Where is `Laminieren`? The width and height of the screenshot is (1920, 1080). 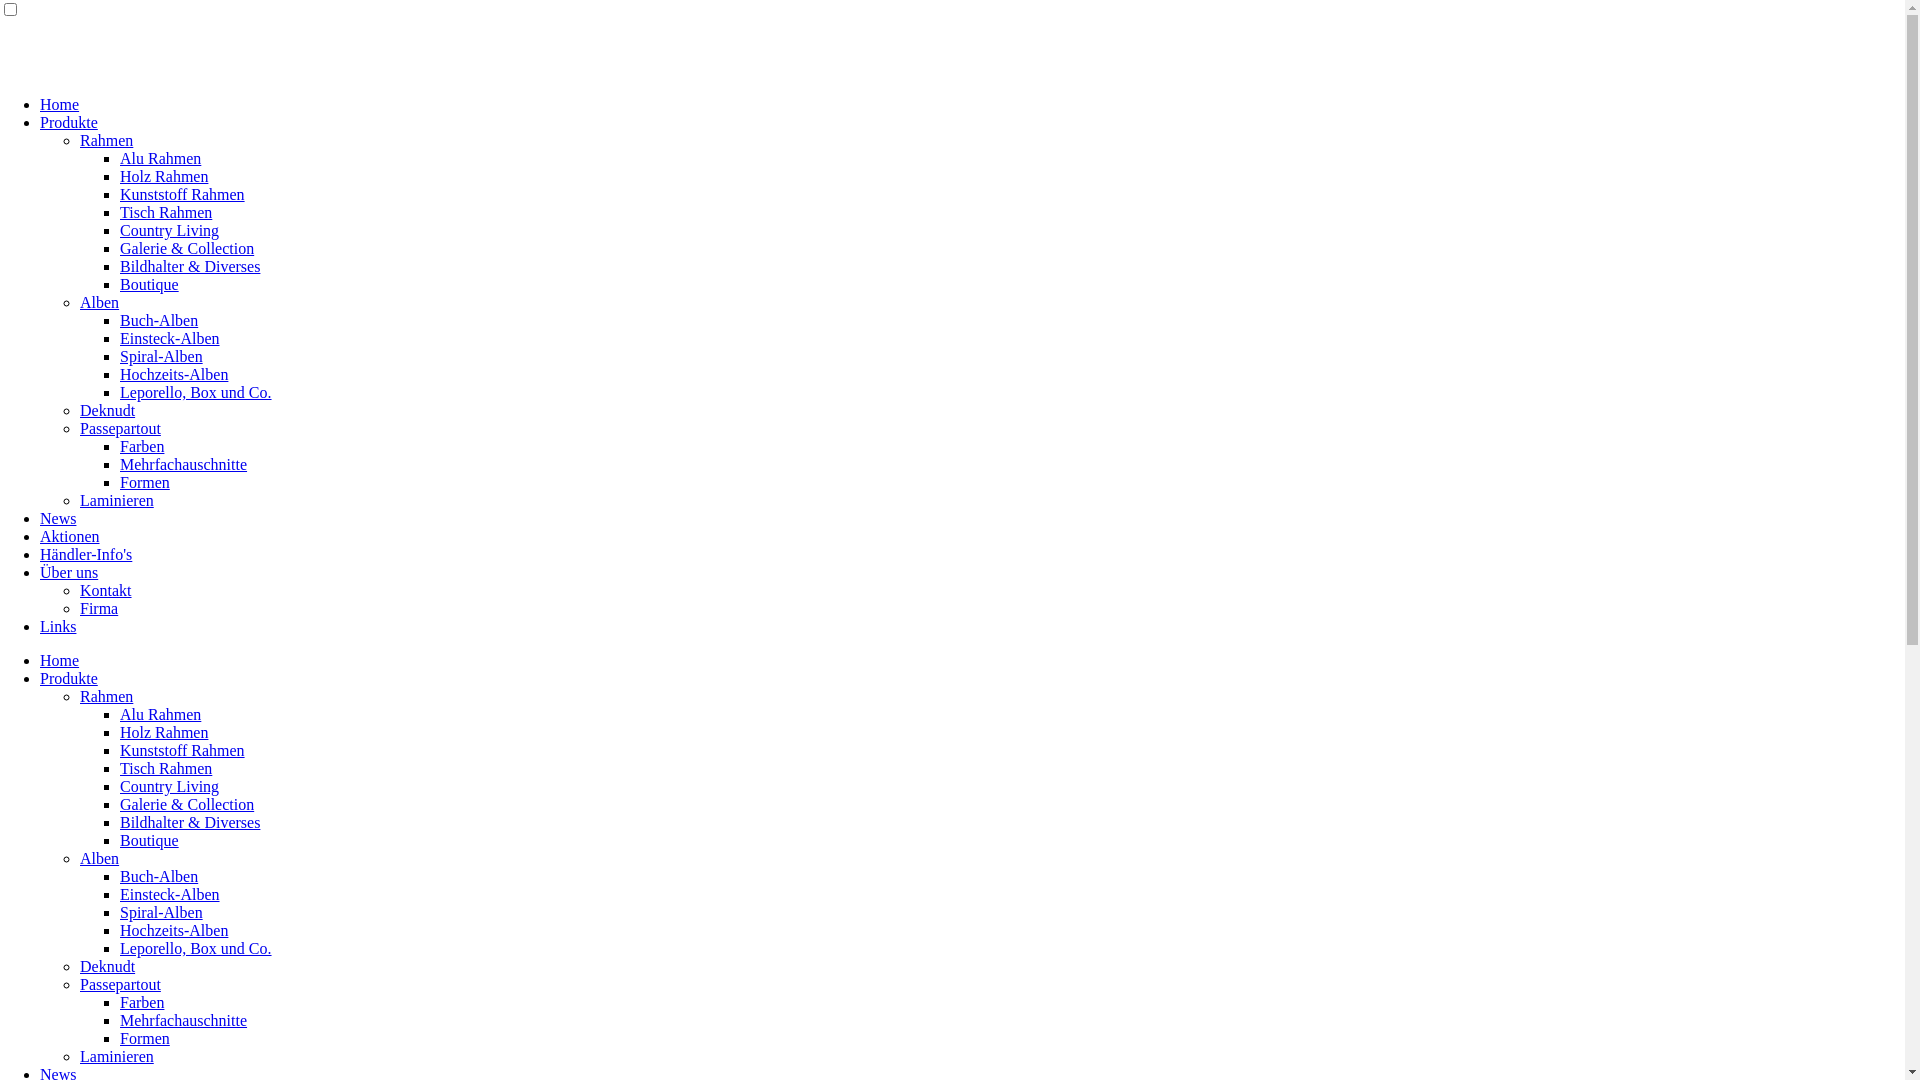
Laminieren is located at coordinates (117, 500).